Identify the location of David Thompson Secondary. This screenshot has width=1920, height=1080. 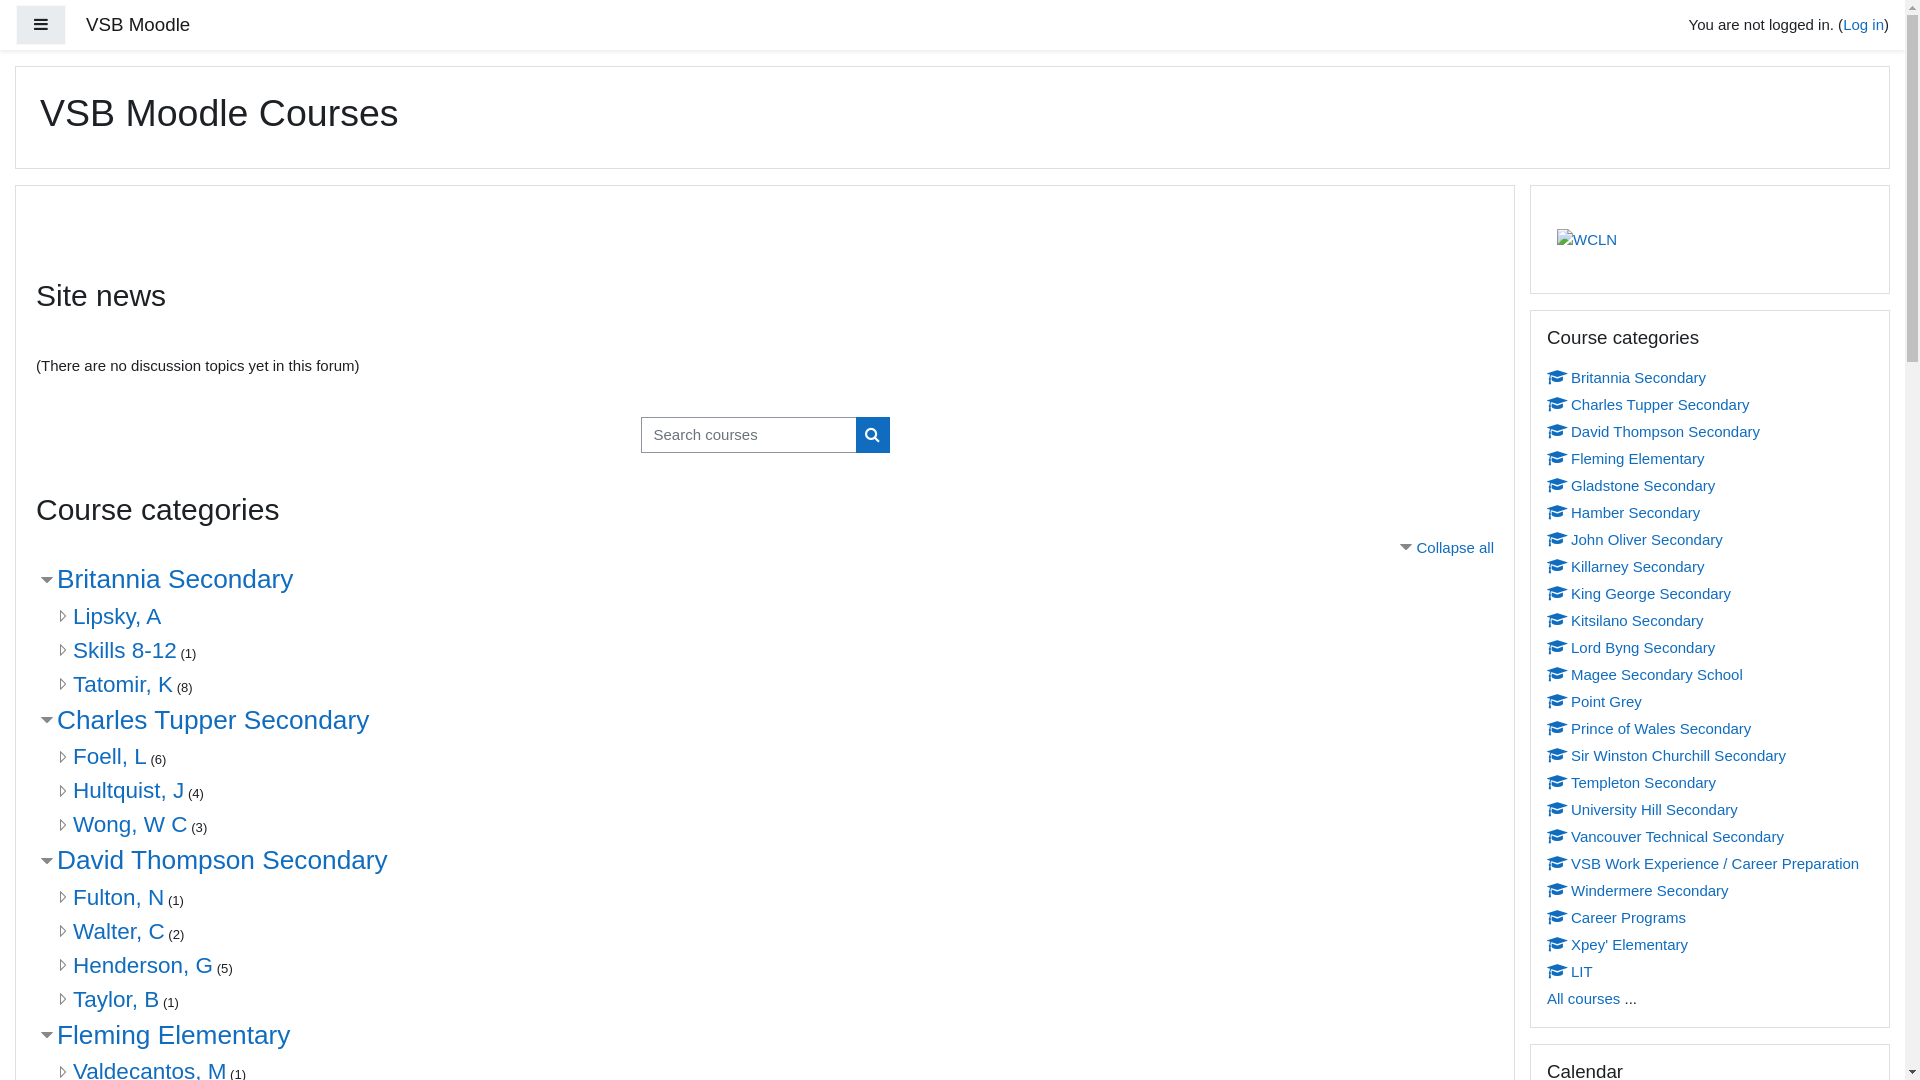
(1654, 432).